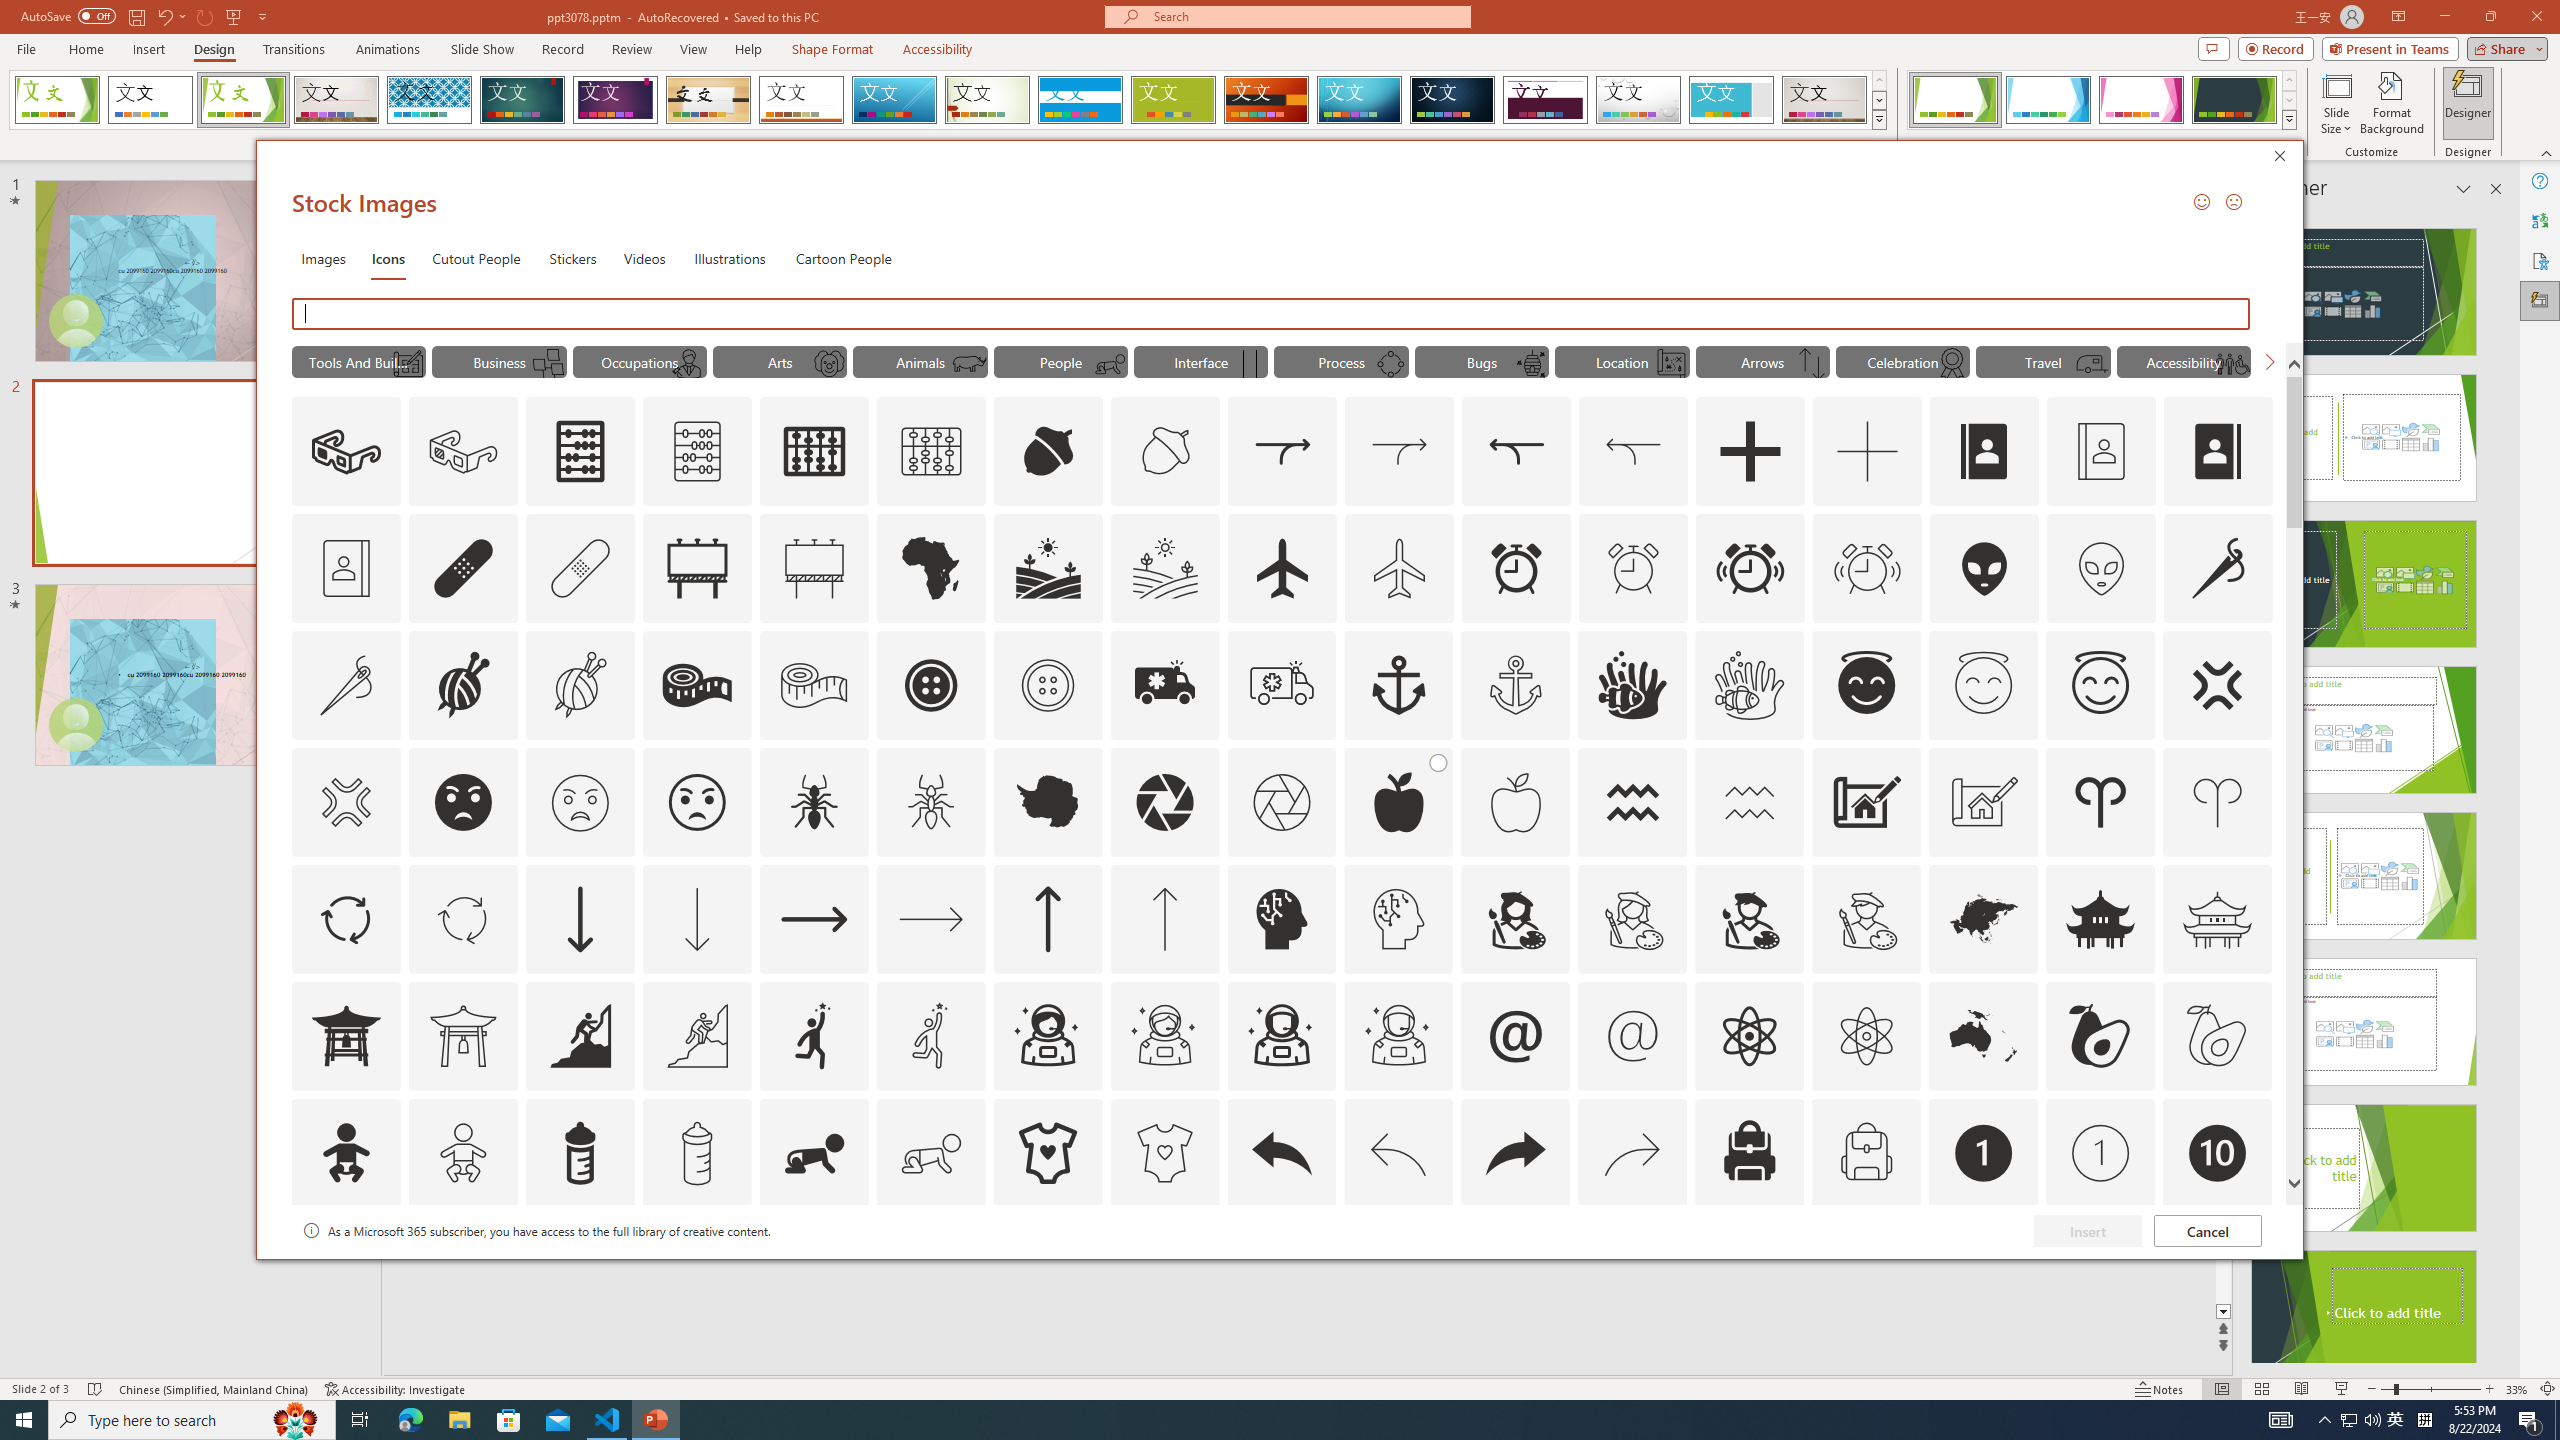 This screenshot has width=2560, height=1440. I want to click on AutomationID: Icons_ArtistMale_M, so click(1866, 918).